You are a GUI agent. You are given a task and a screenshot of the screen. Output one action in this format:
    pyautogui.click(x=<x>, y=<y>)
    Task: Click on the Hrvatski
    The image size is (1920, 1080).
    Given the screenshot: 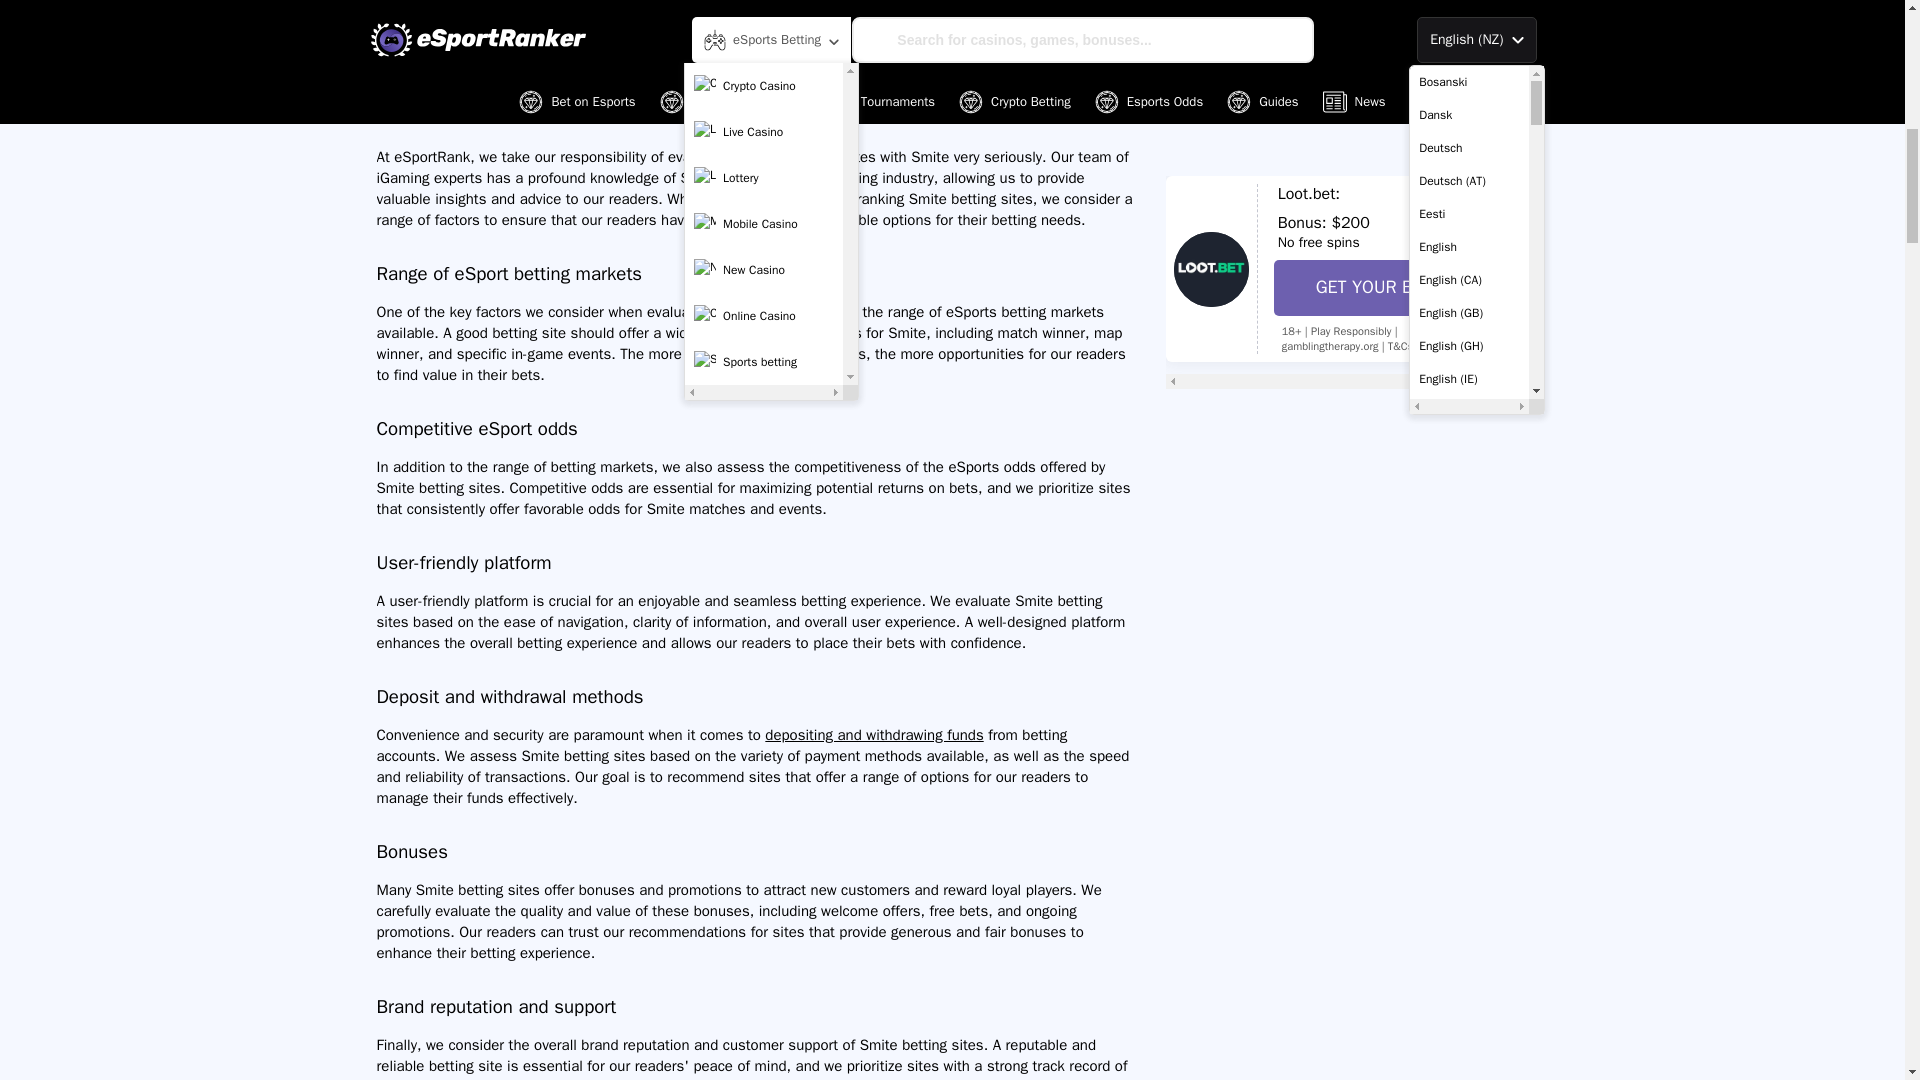 What is the action you would take?
    pyautogui.click(x=1468, y=4)
    